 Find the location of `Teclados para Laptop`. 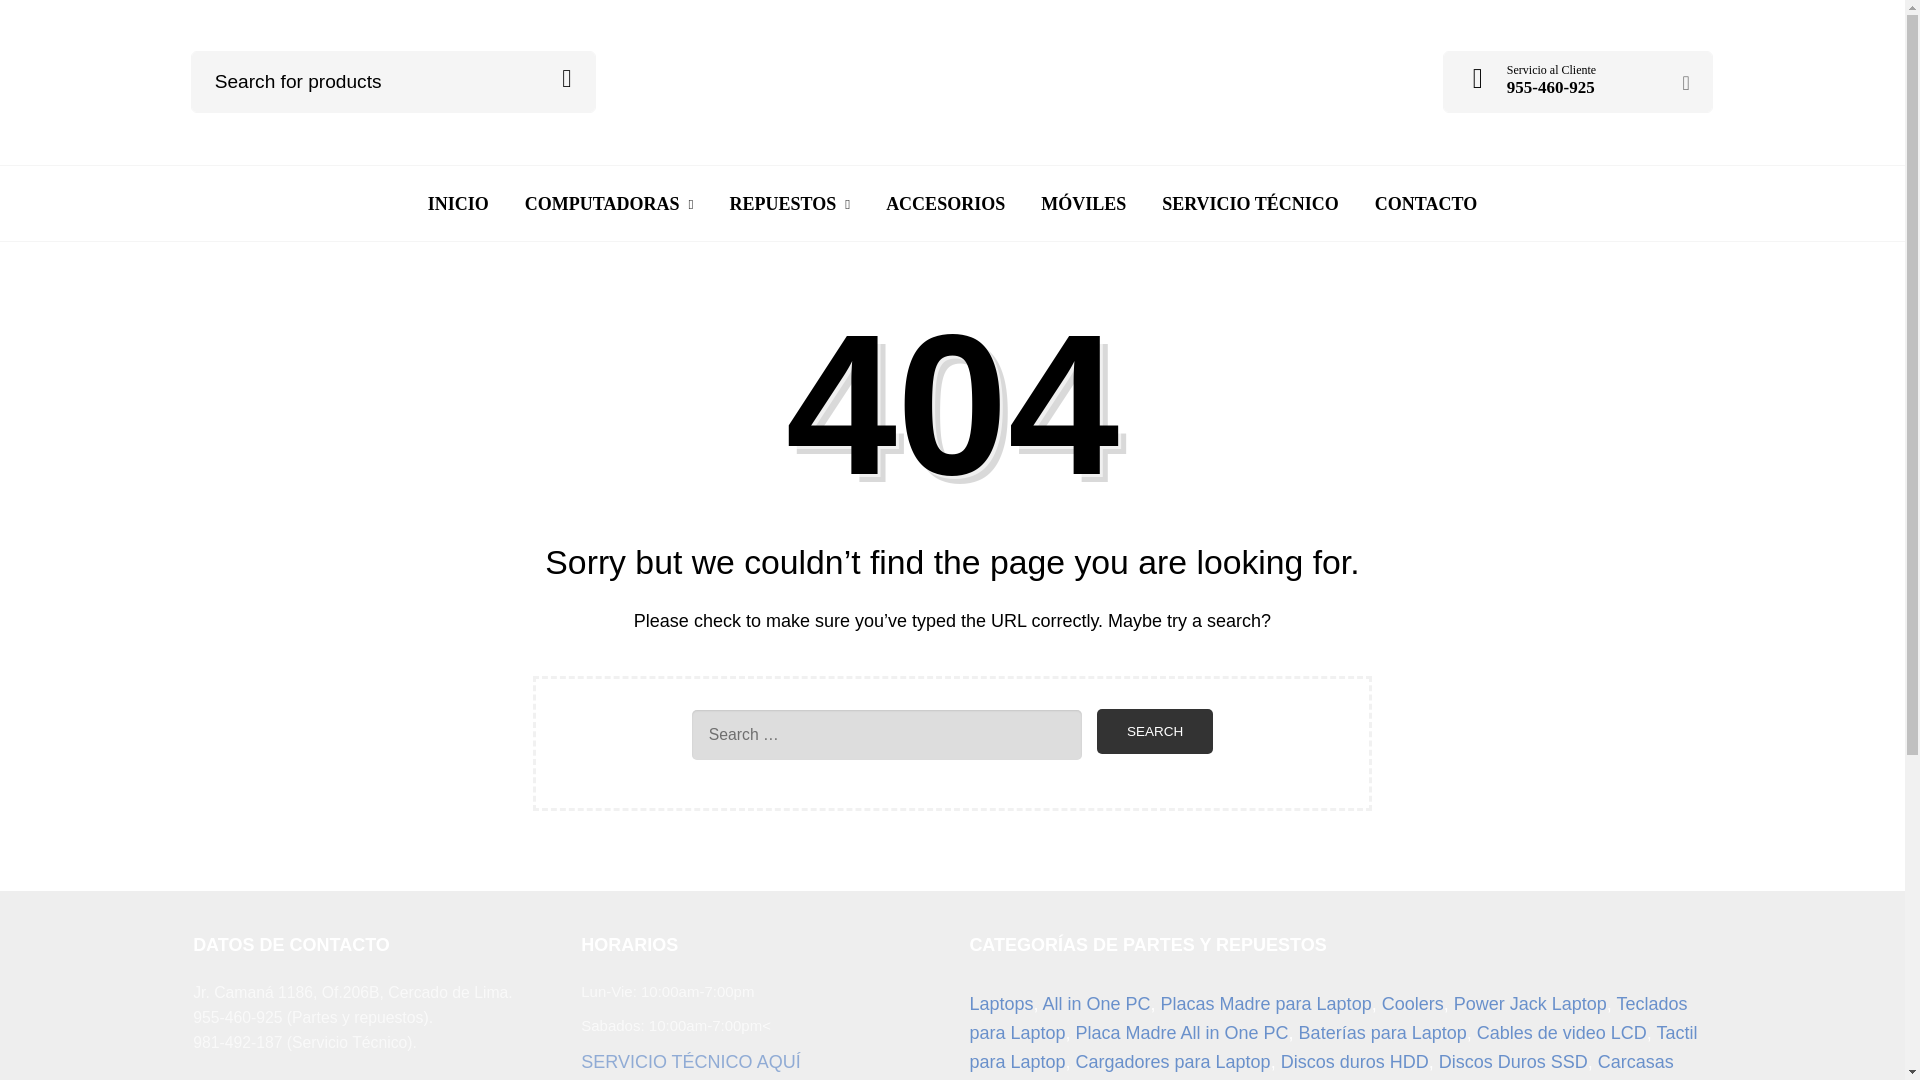

Teclados para Laptop is located at coordinates (1328, 1018).